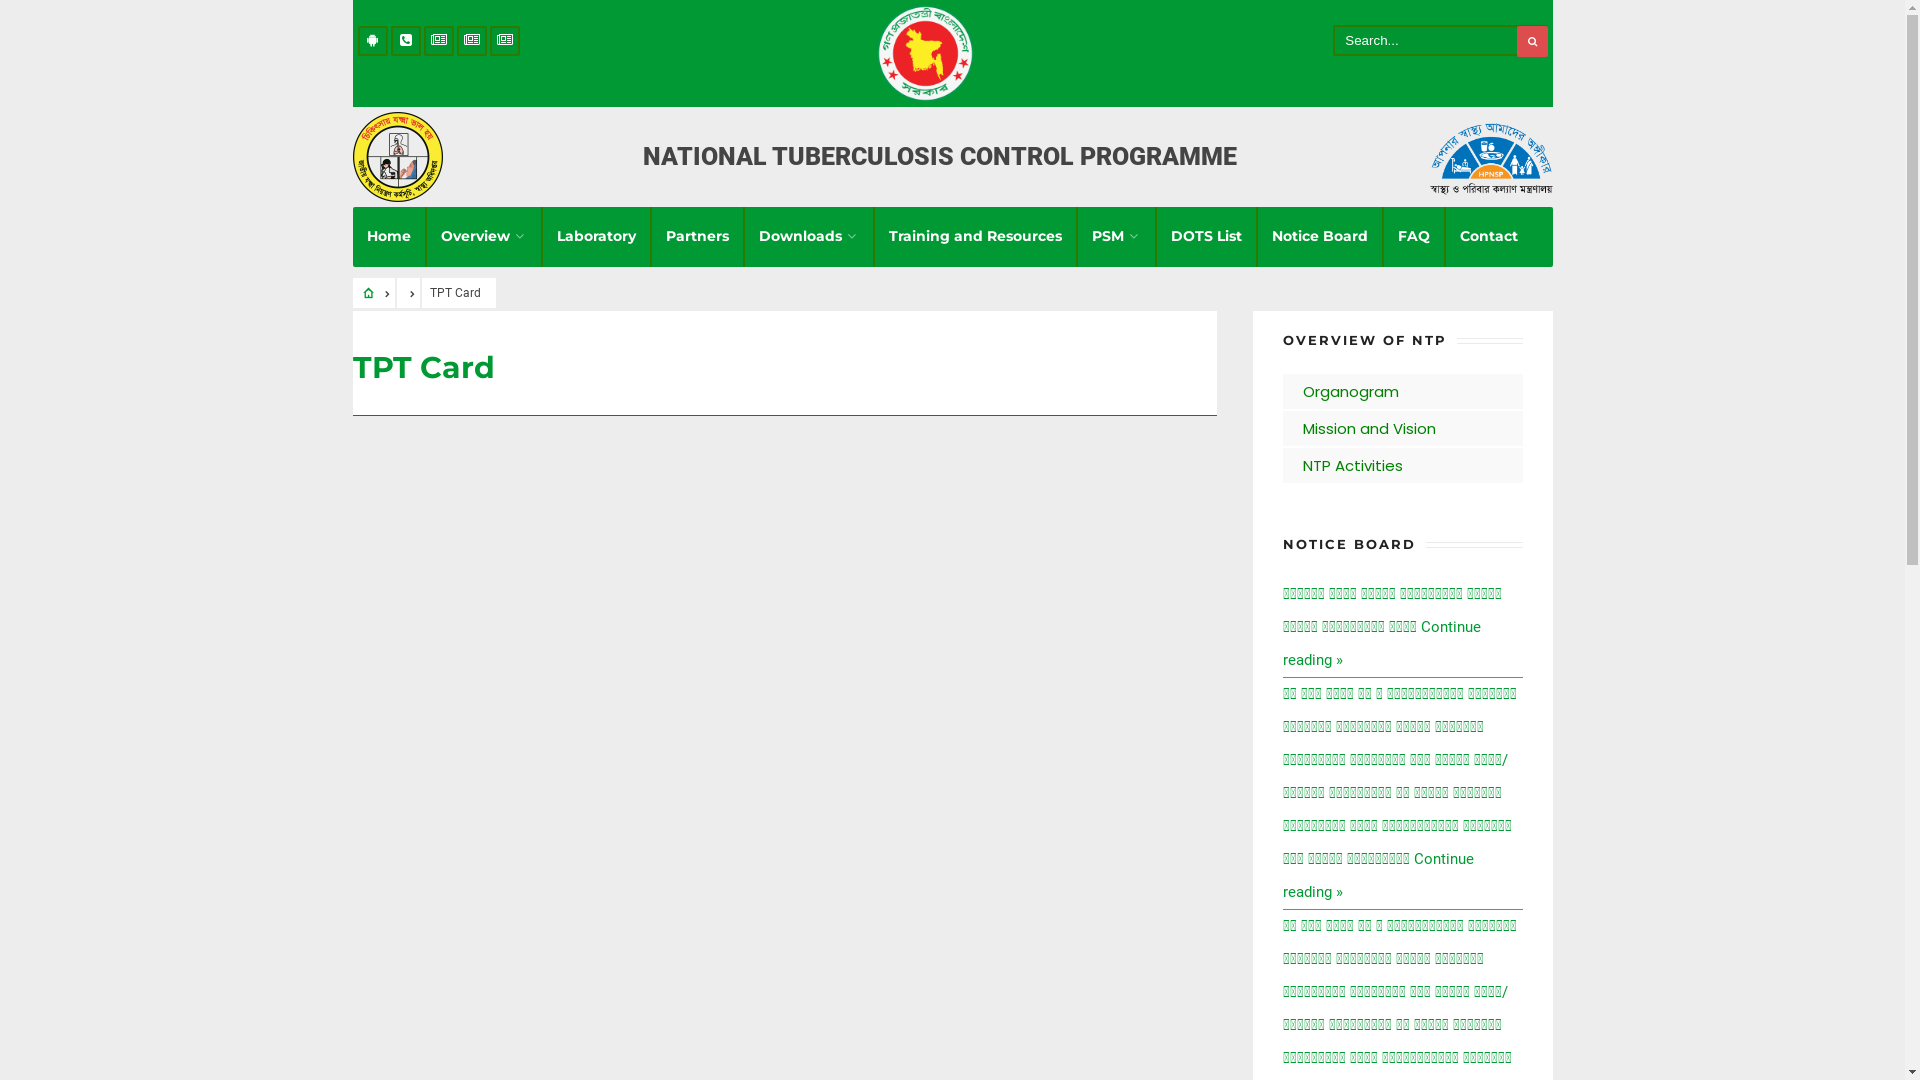 The height and width of the screenshot is (1080, 1920). I want to click on Notice Board, so click(1320, 237).